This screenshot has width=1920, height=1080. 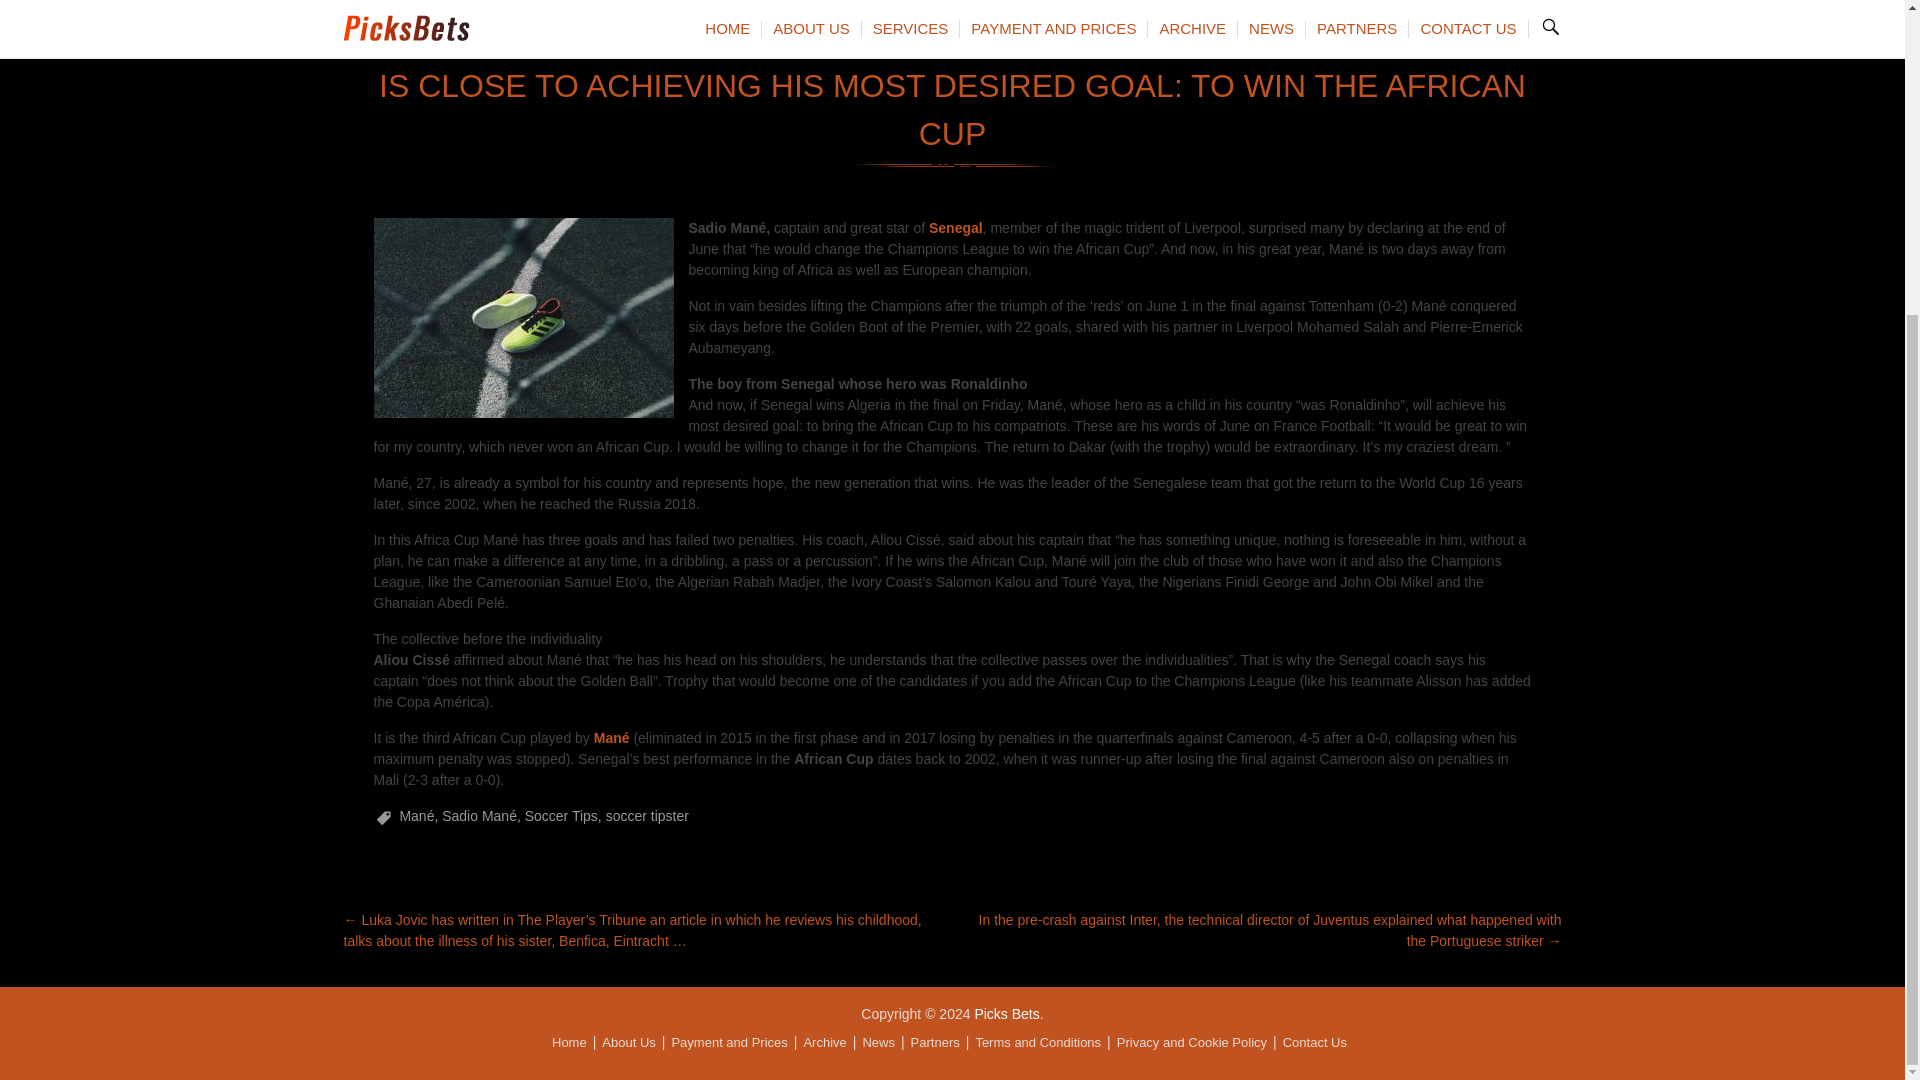 What do you see at coordinates (956, 228) in the screenshot?
I see `Senegal` at bounding box center [956, 228].